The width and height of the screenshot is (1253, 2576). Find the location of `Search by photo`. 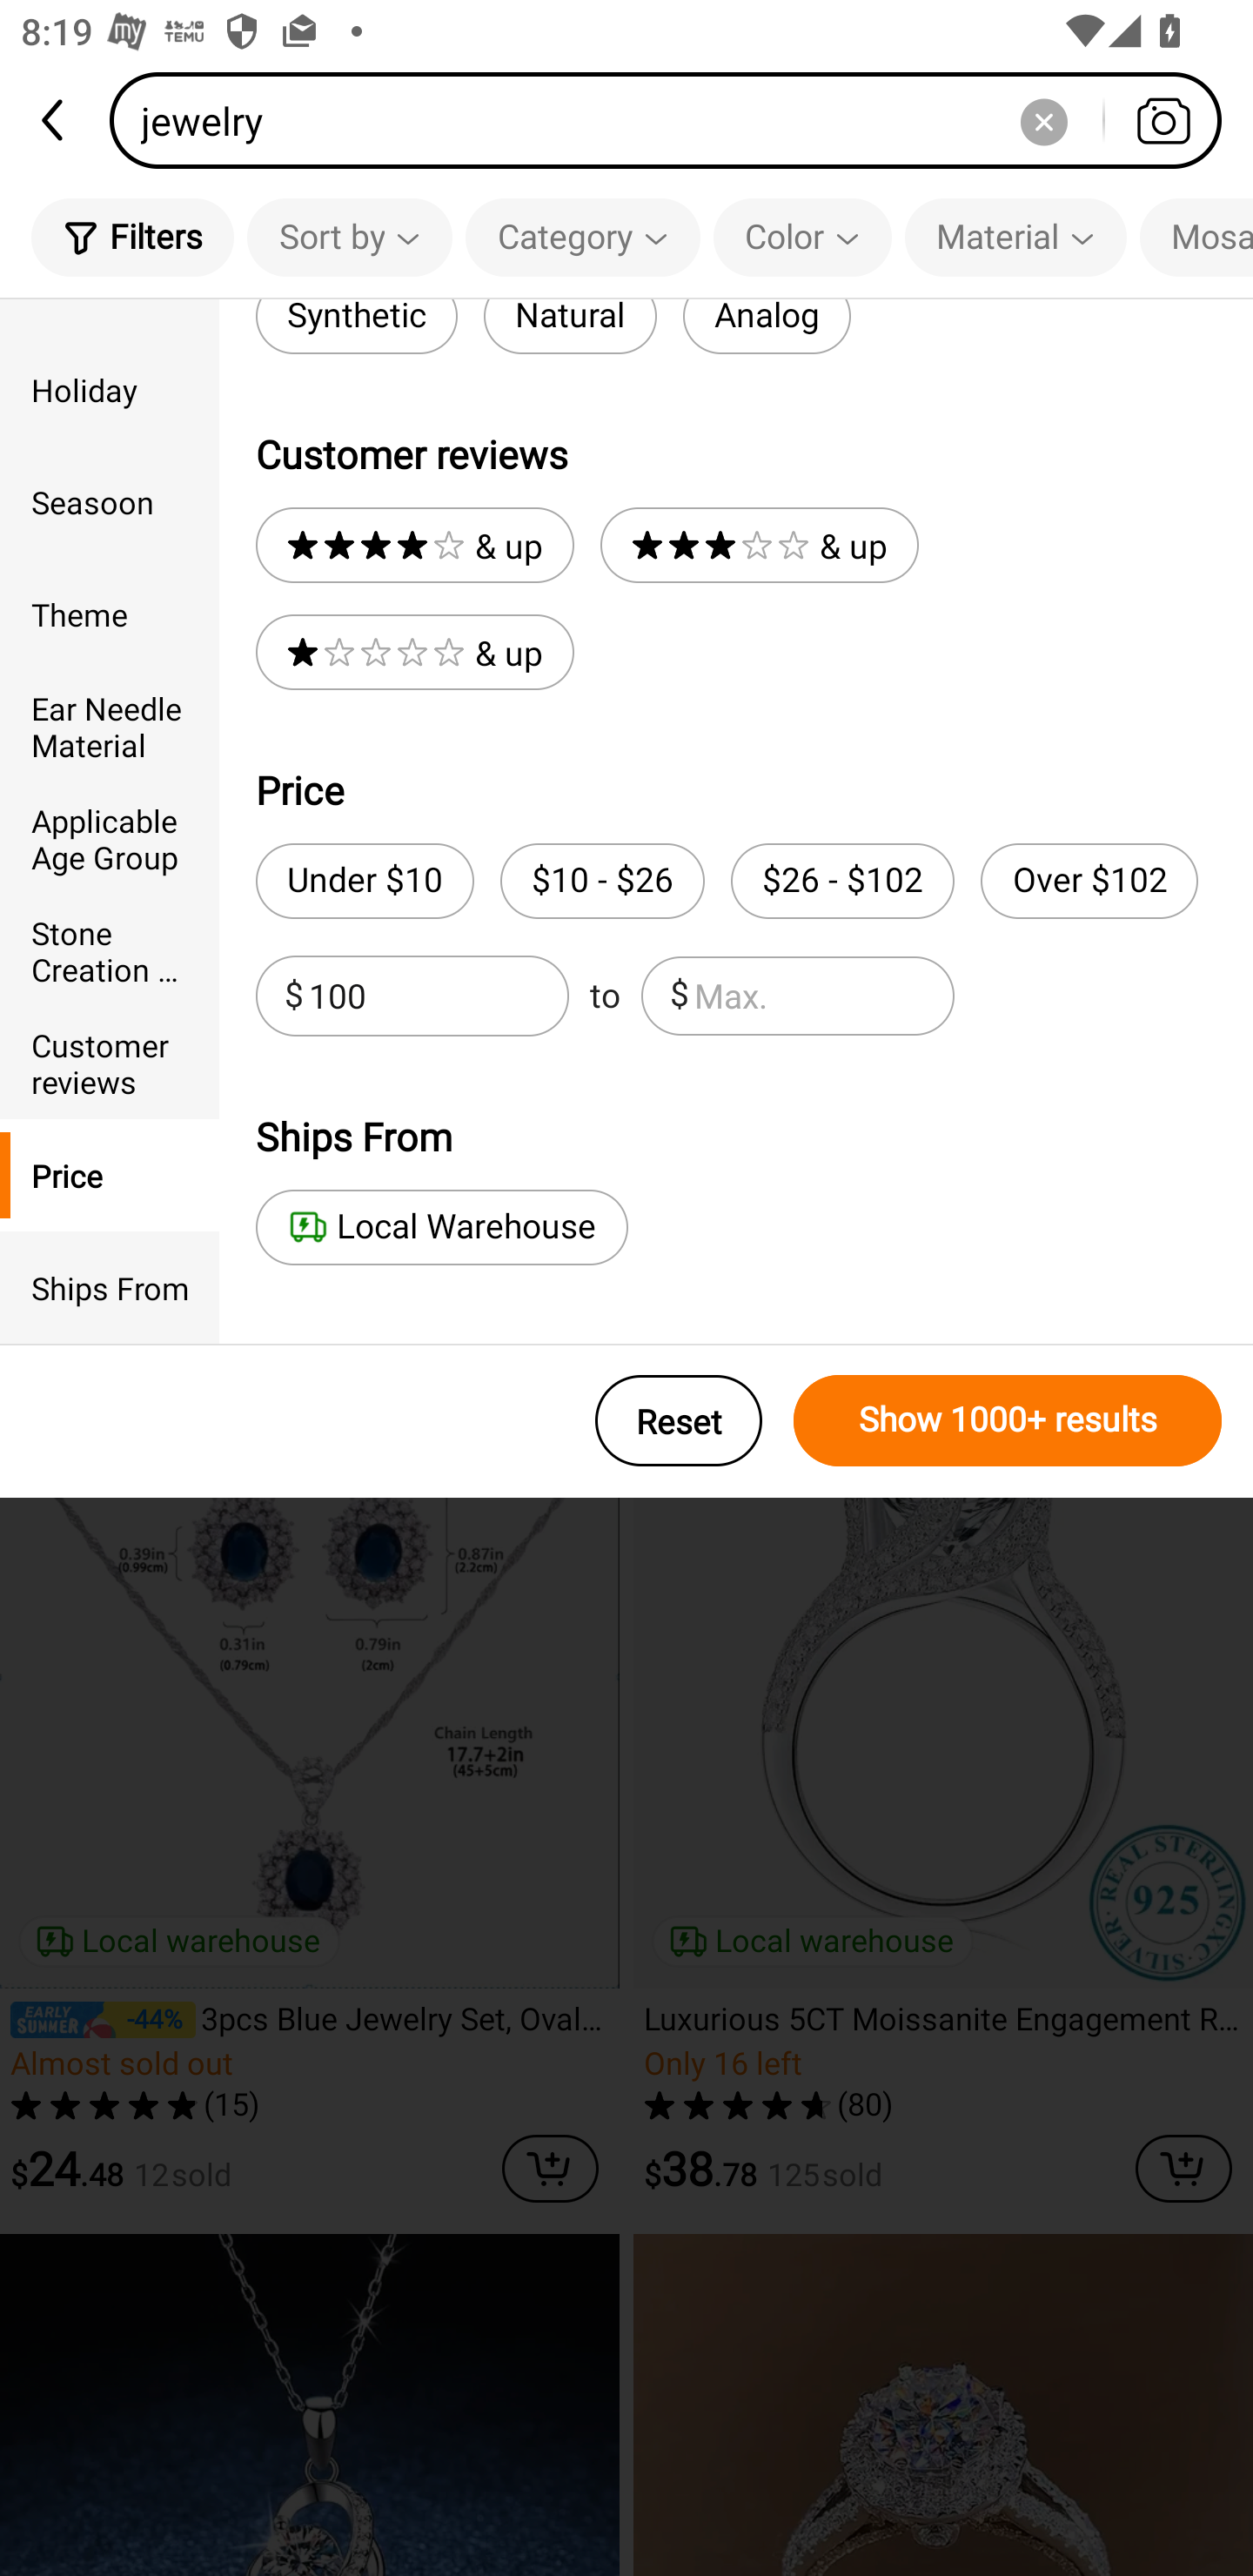

Search by photo is located at coordinates (1163, 120).